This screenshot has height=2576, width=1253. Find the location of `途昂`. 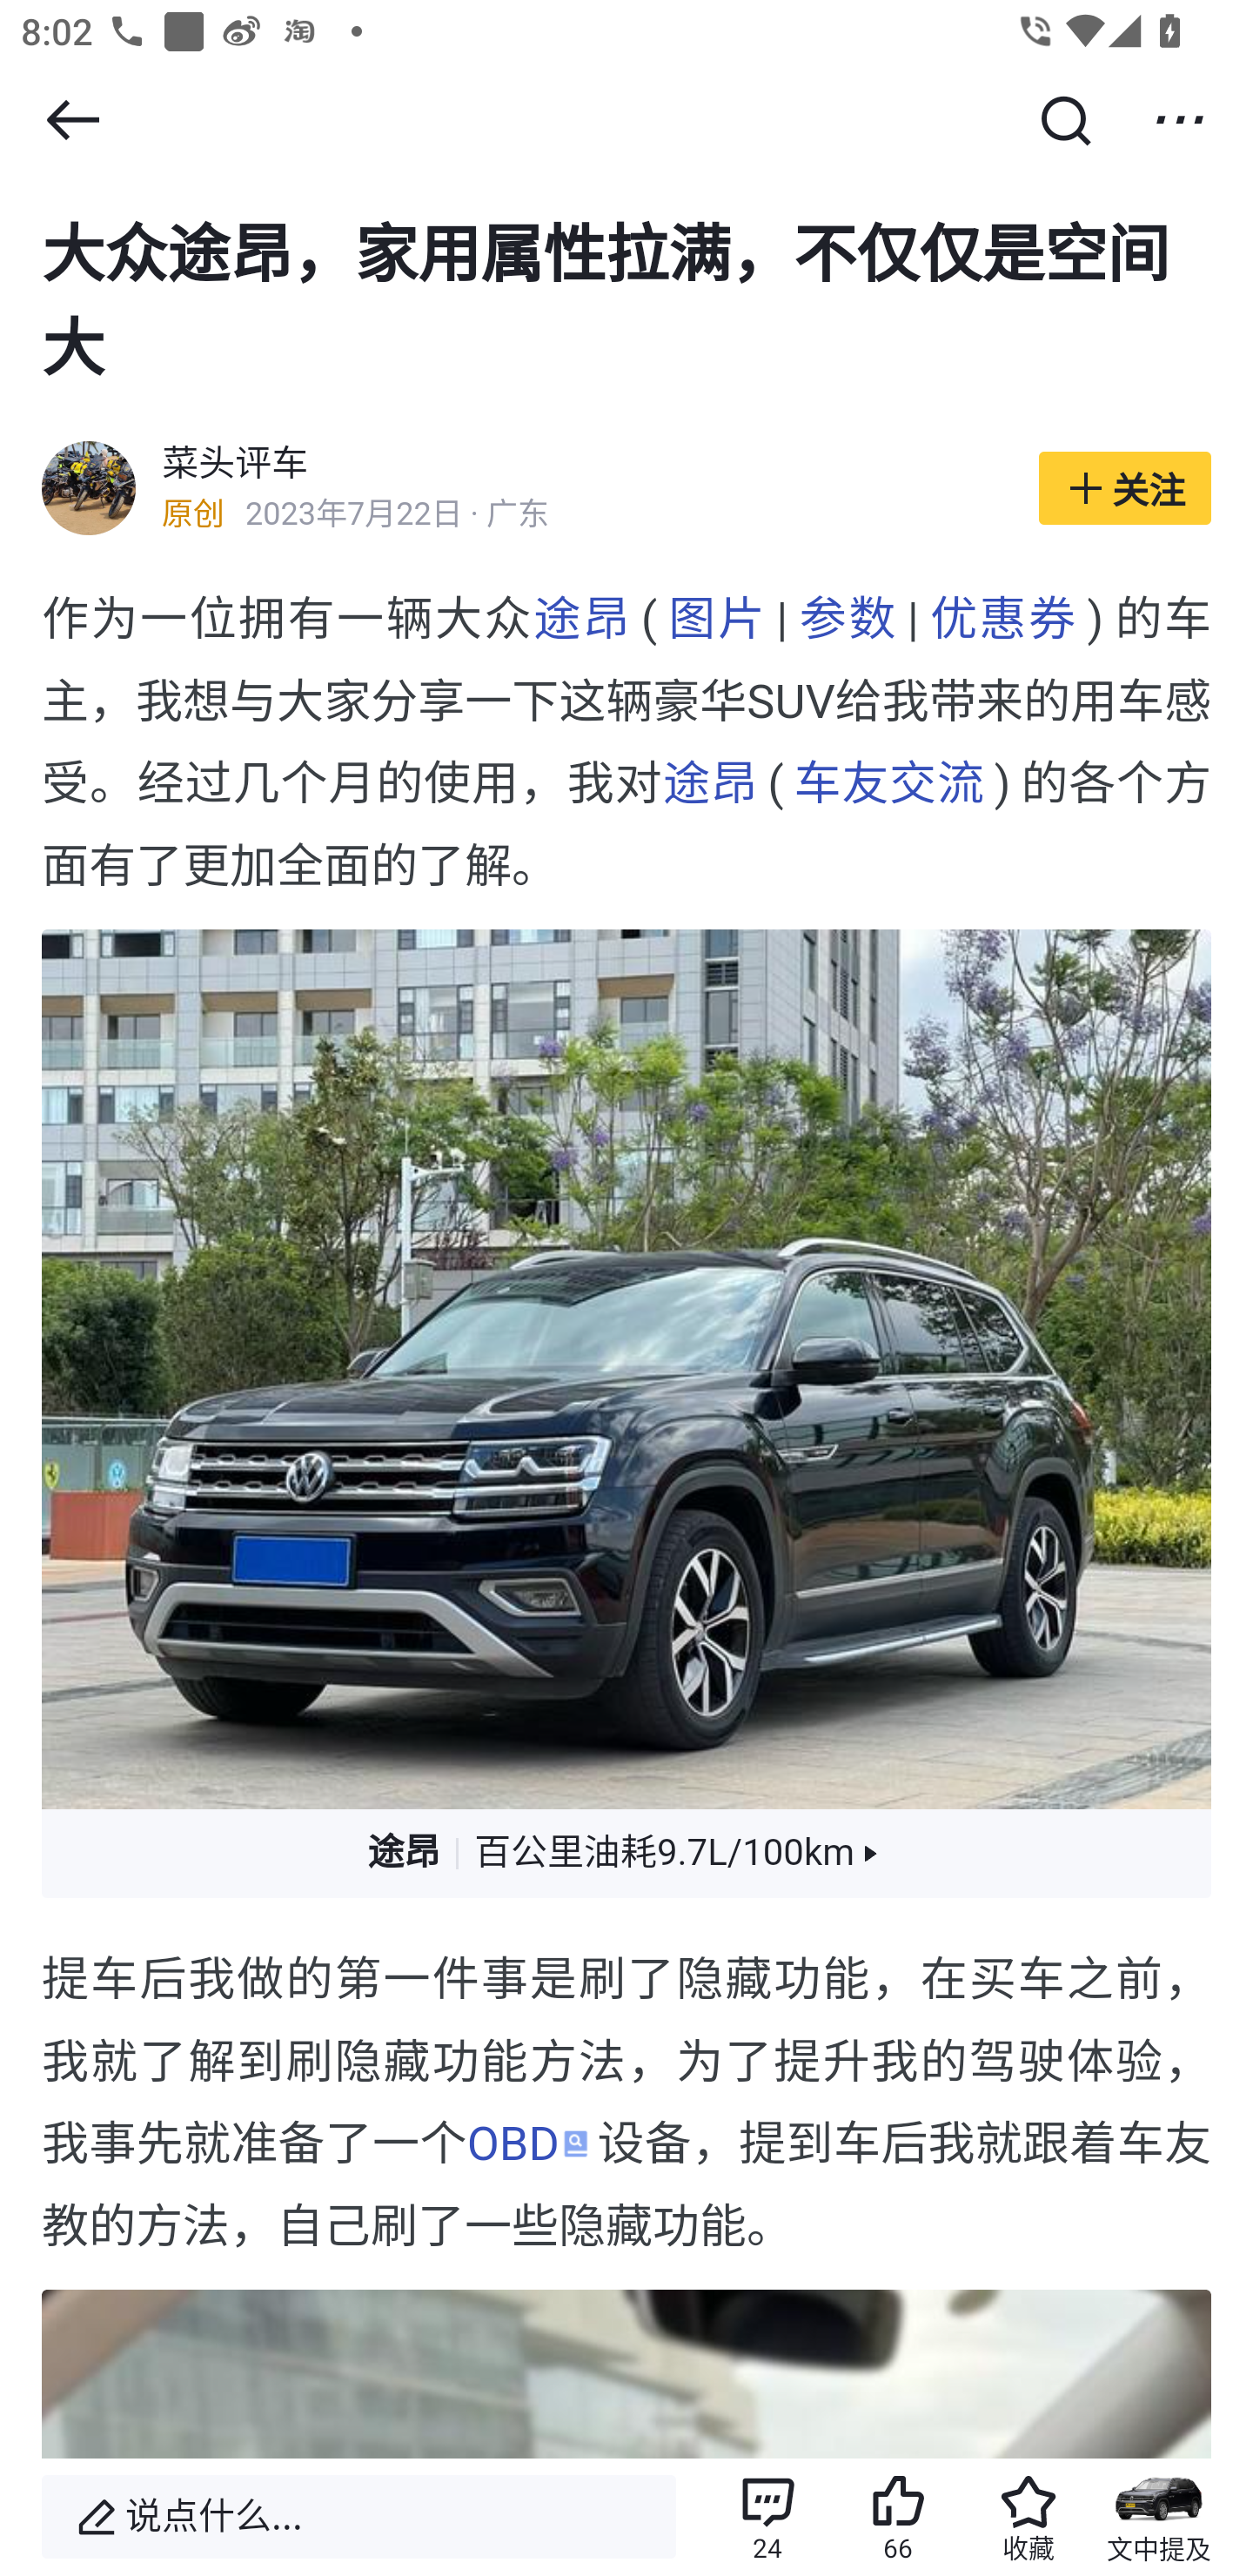

途昂 is located at coordinates (709, 785).